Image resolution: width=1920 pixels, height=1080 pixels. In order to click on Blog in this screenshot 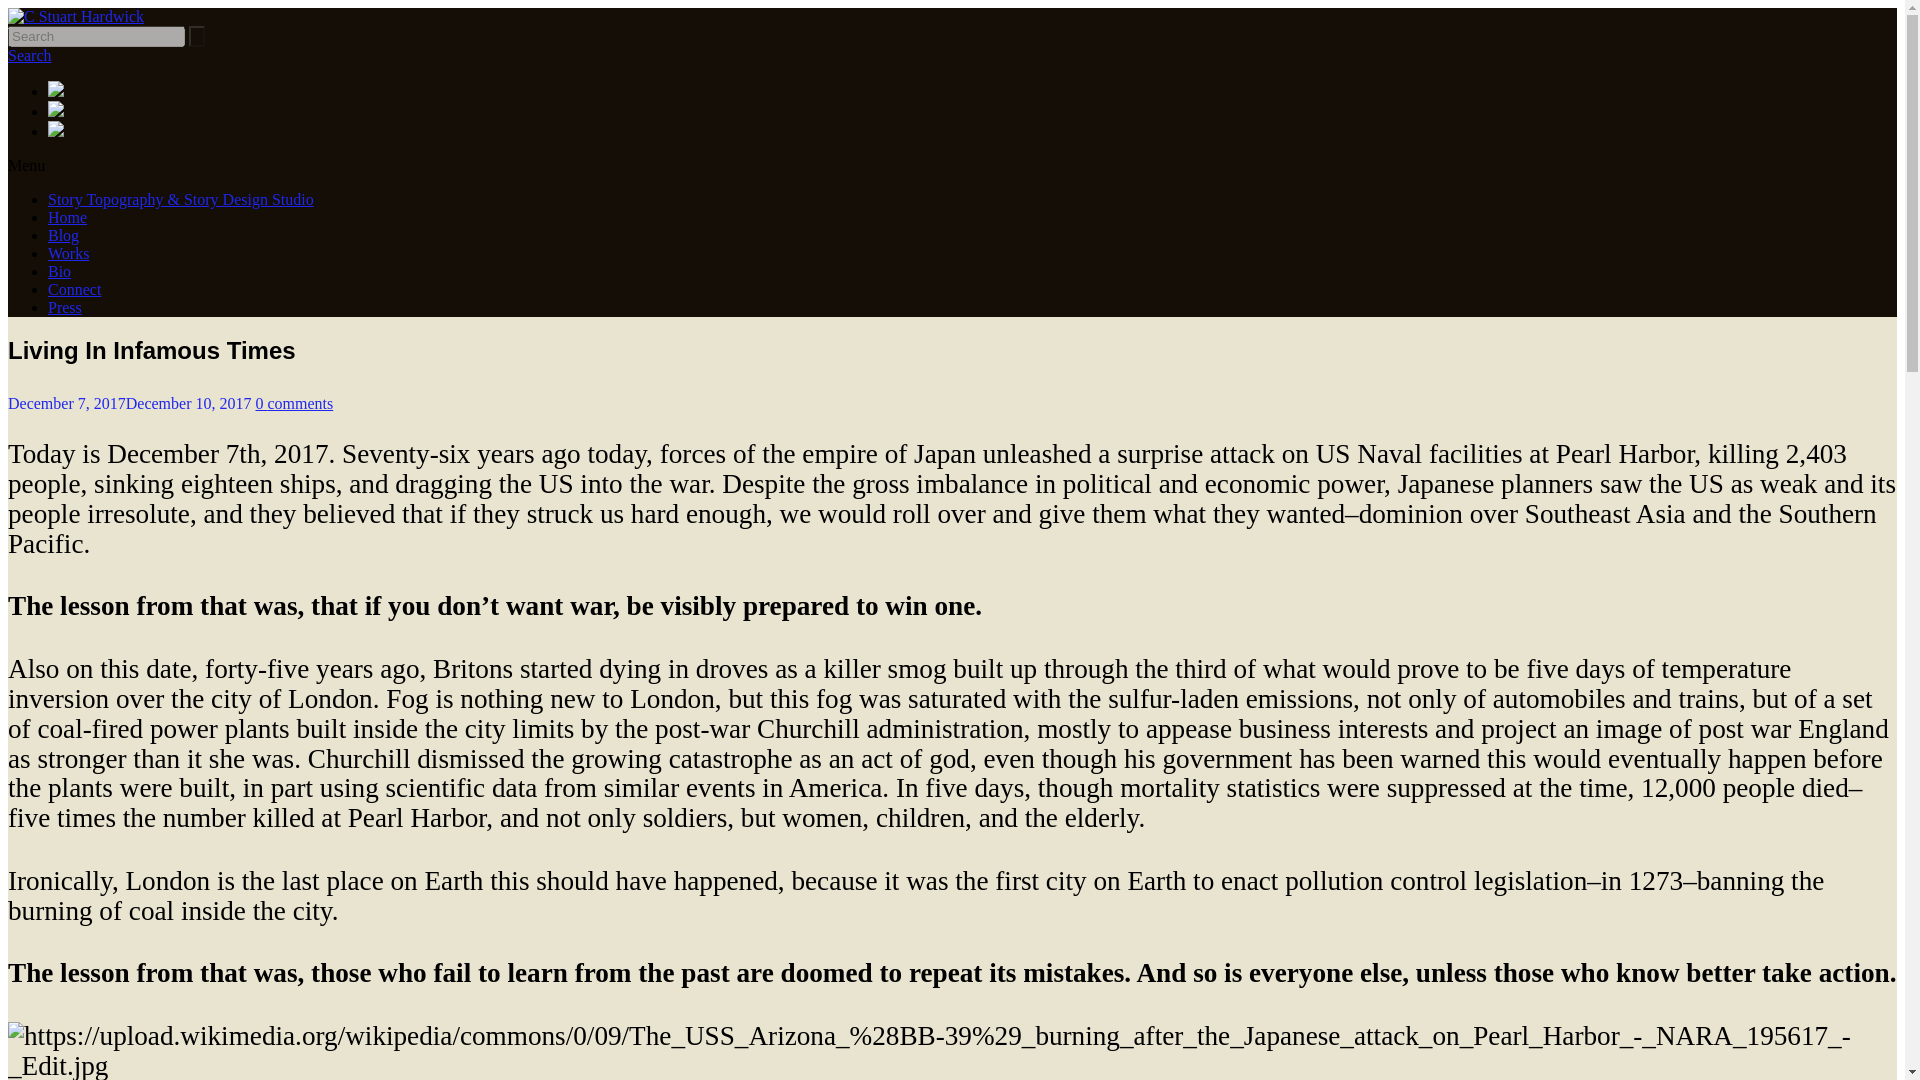, I will do `click(63, 235)`.